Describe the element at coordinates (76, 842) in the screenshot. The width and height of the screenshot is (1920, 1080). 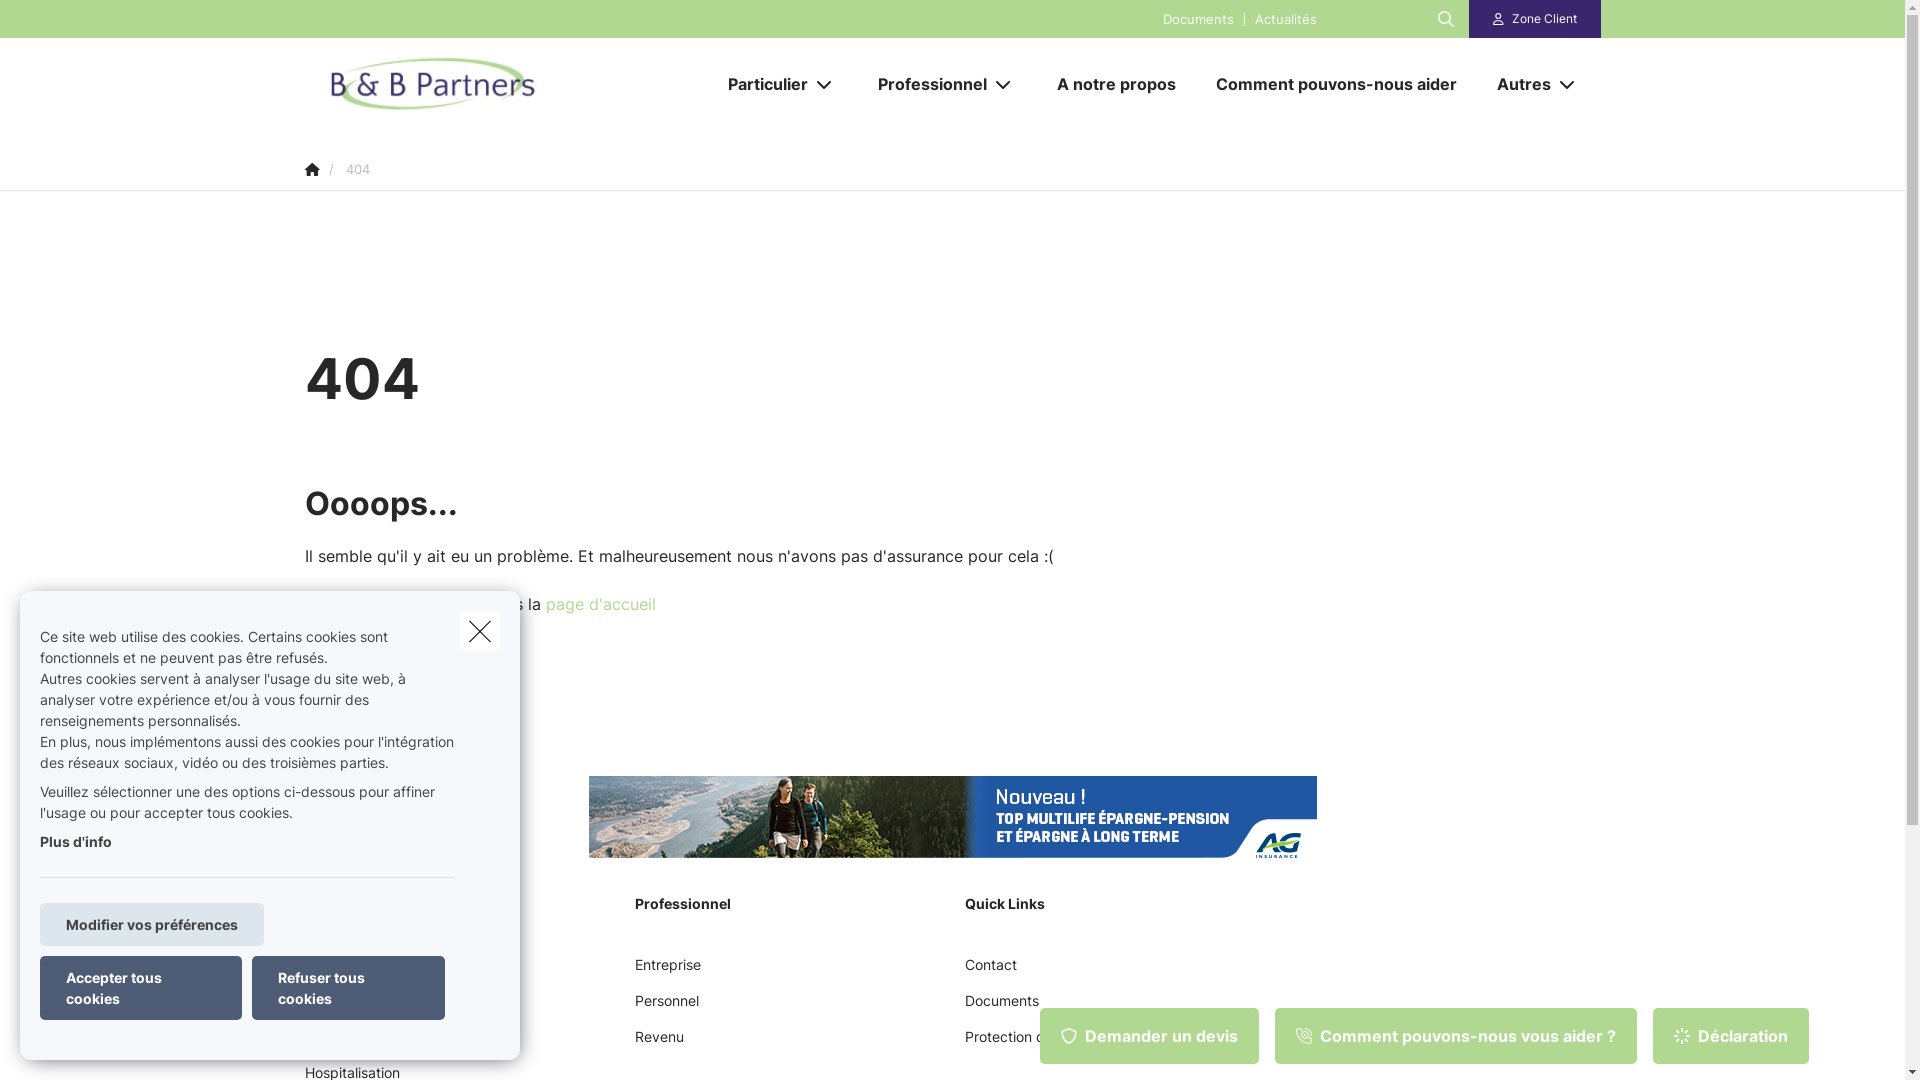
I see `Plus d'info` at that location.